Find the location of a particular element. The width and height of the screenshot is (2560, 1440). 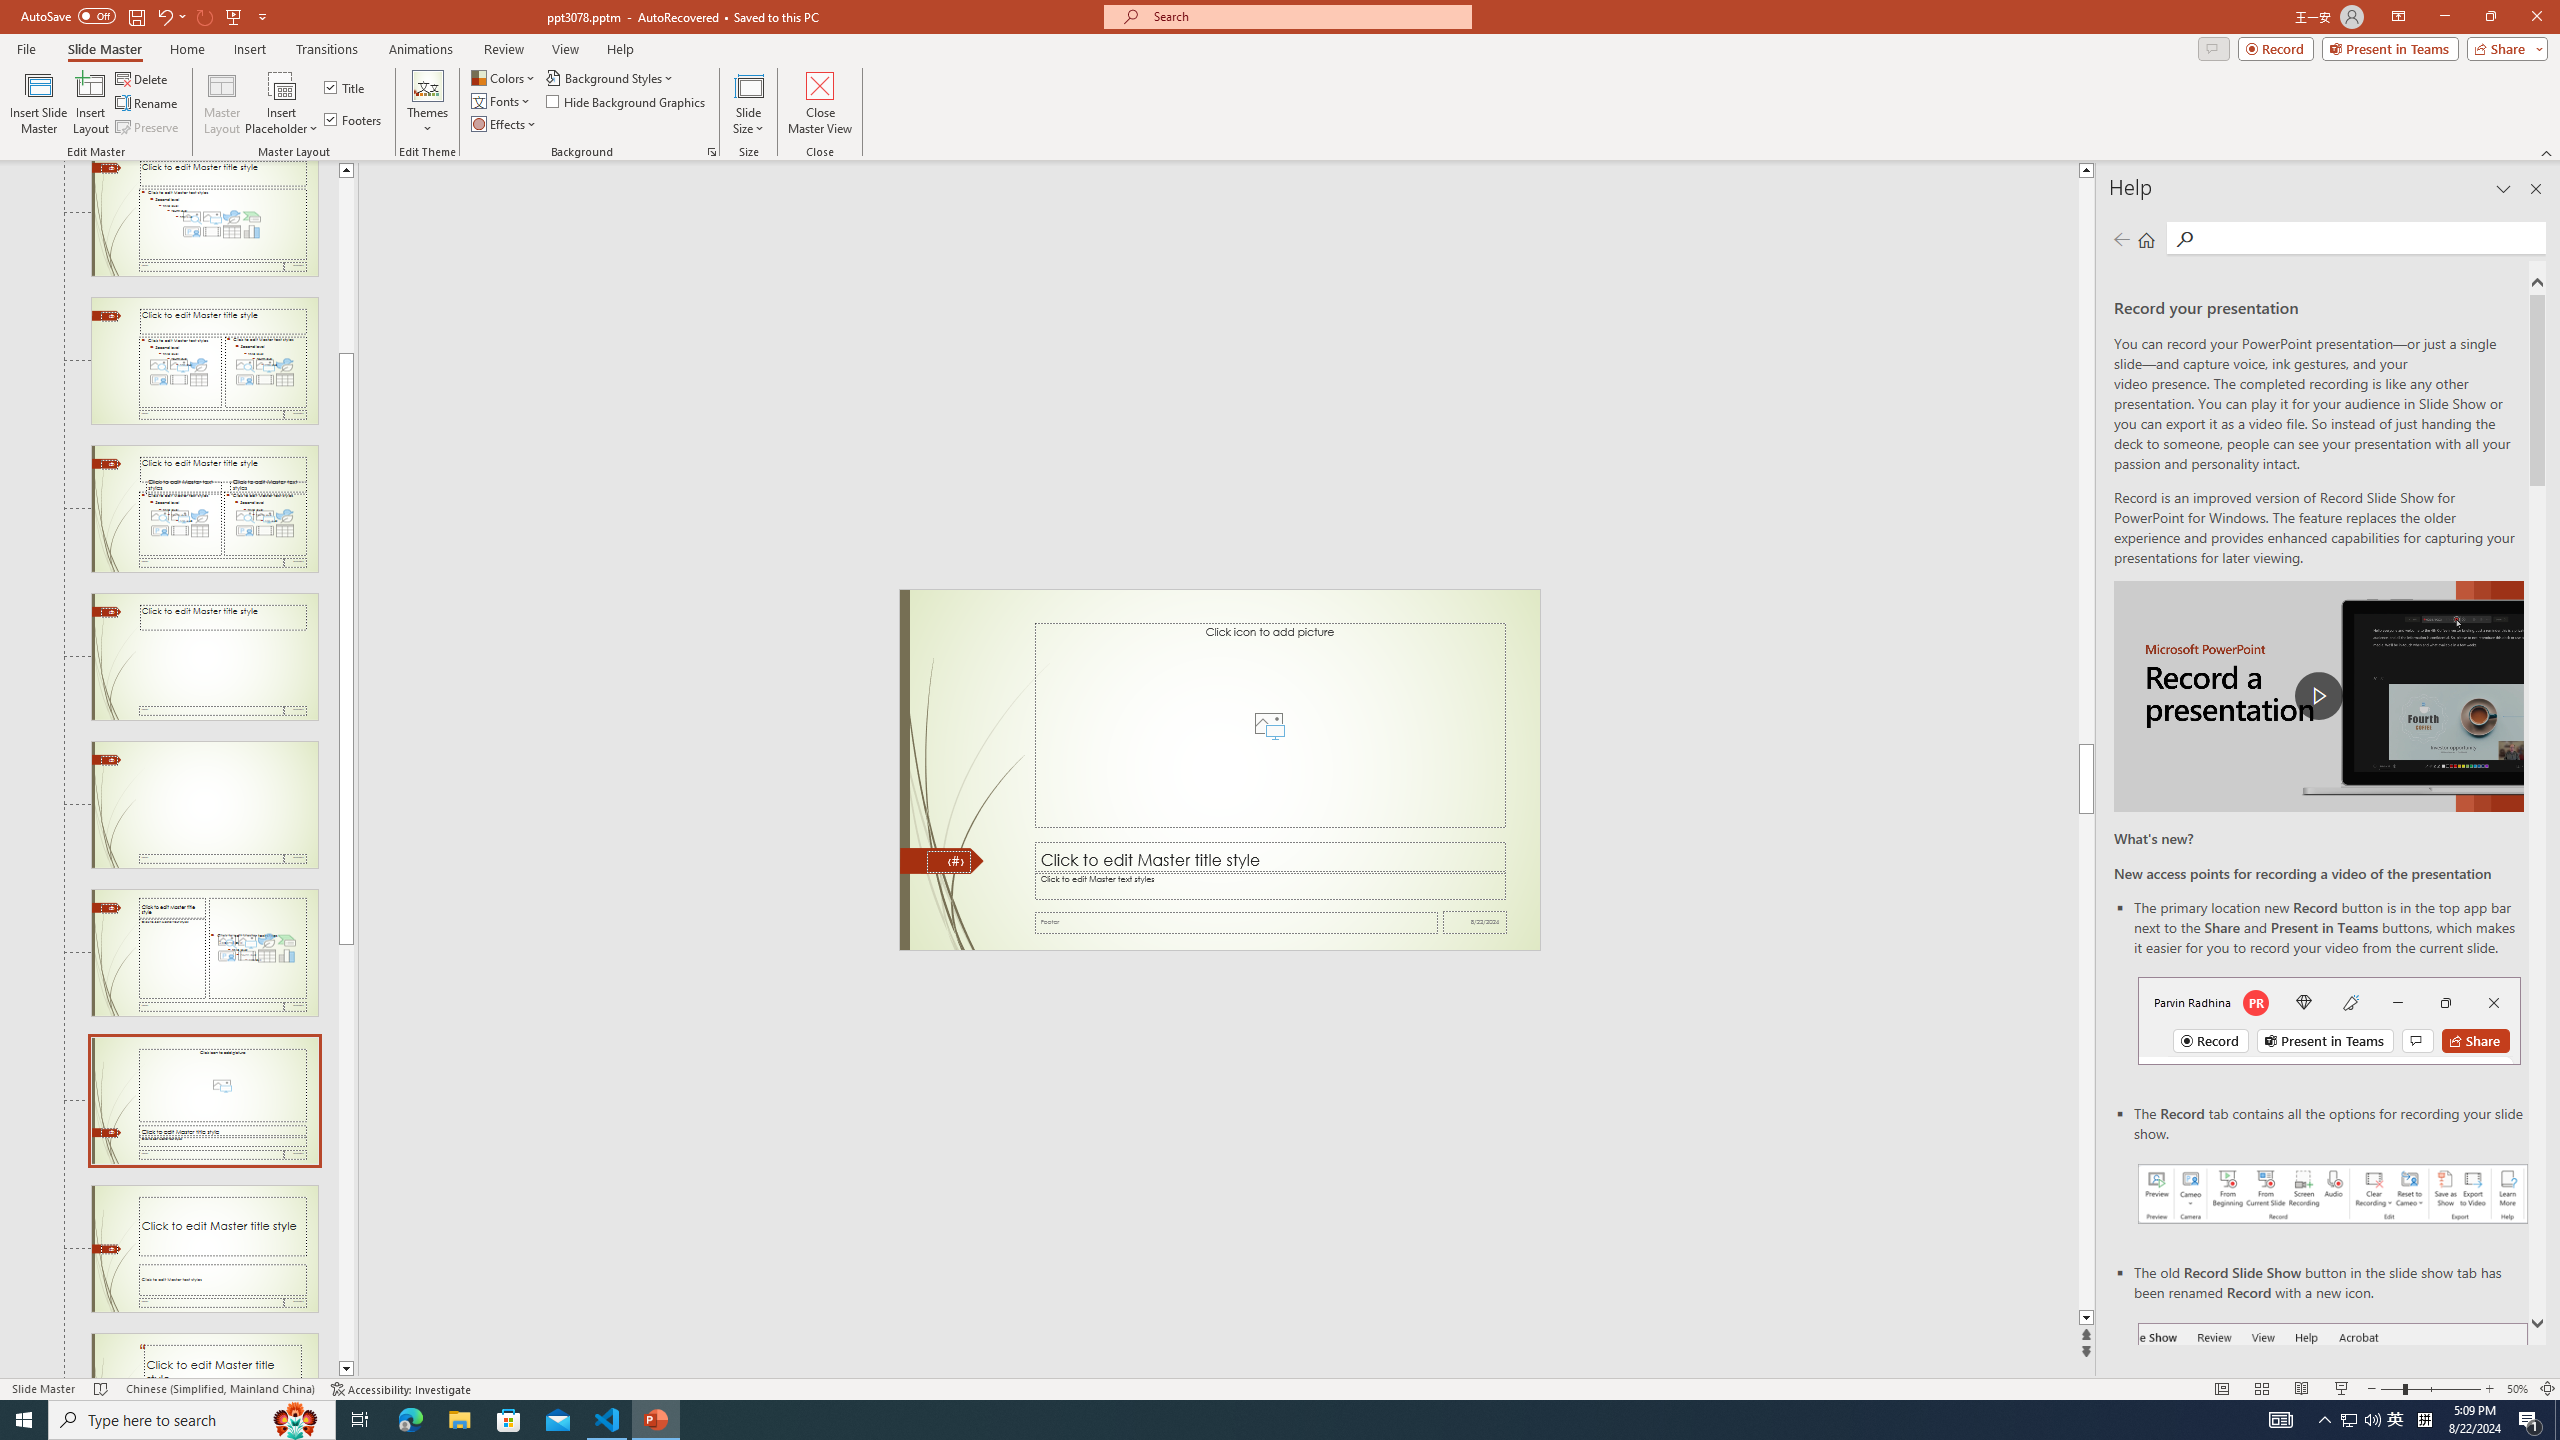

Slide Content with Caption Layout: used by no slides is located at coordinates (204, 952).